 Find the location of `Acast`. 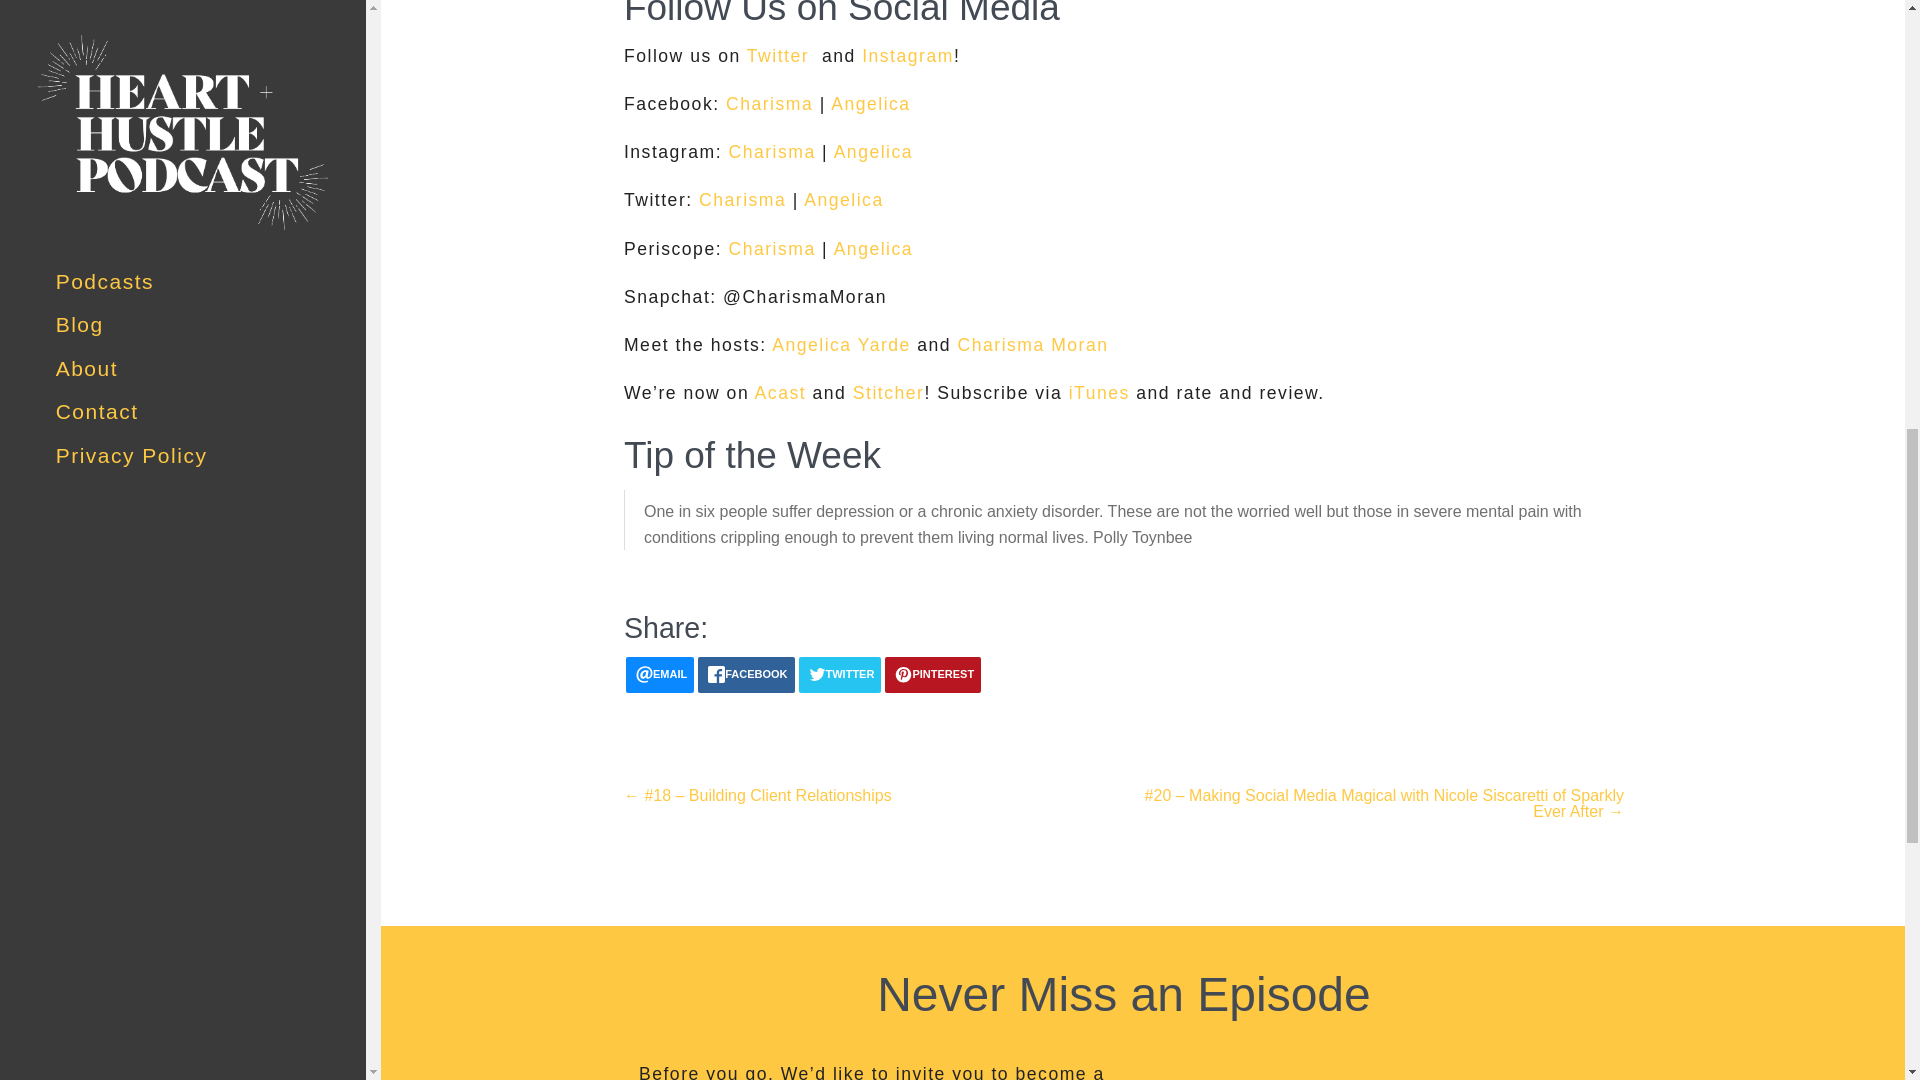

Acast is located at coordinates (780, 392).